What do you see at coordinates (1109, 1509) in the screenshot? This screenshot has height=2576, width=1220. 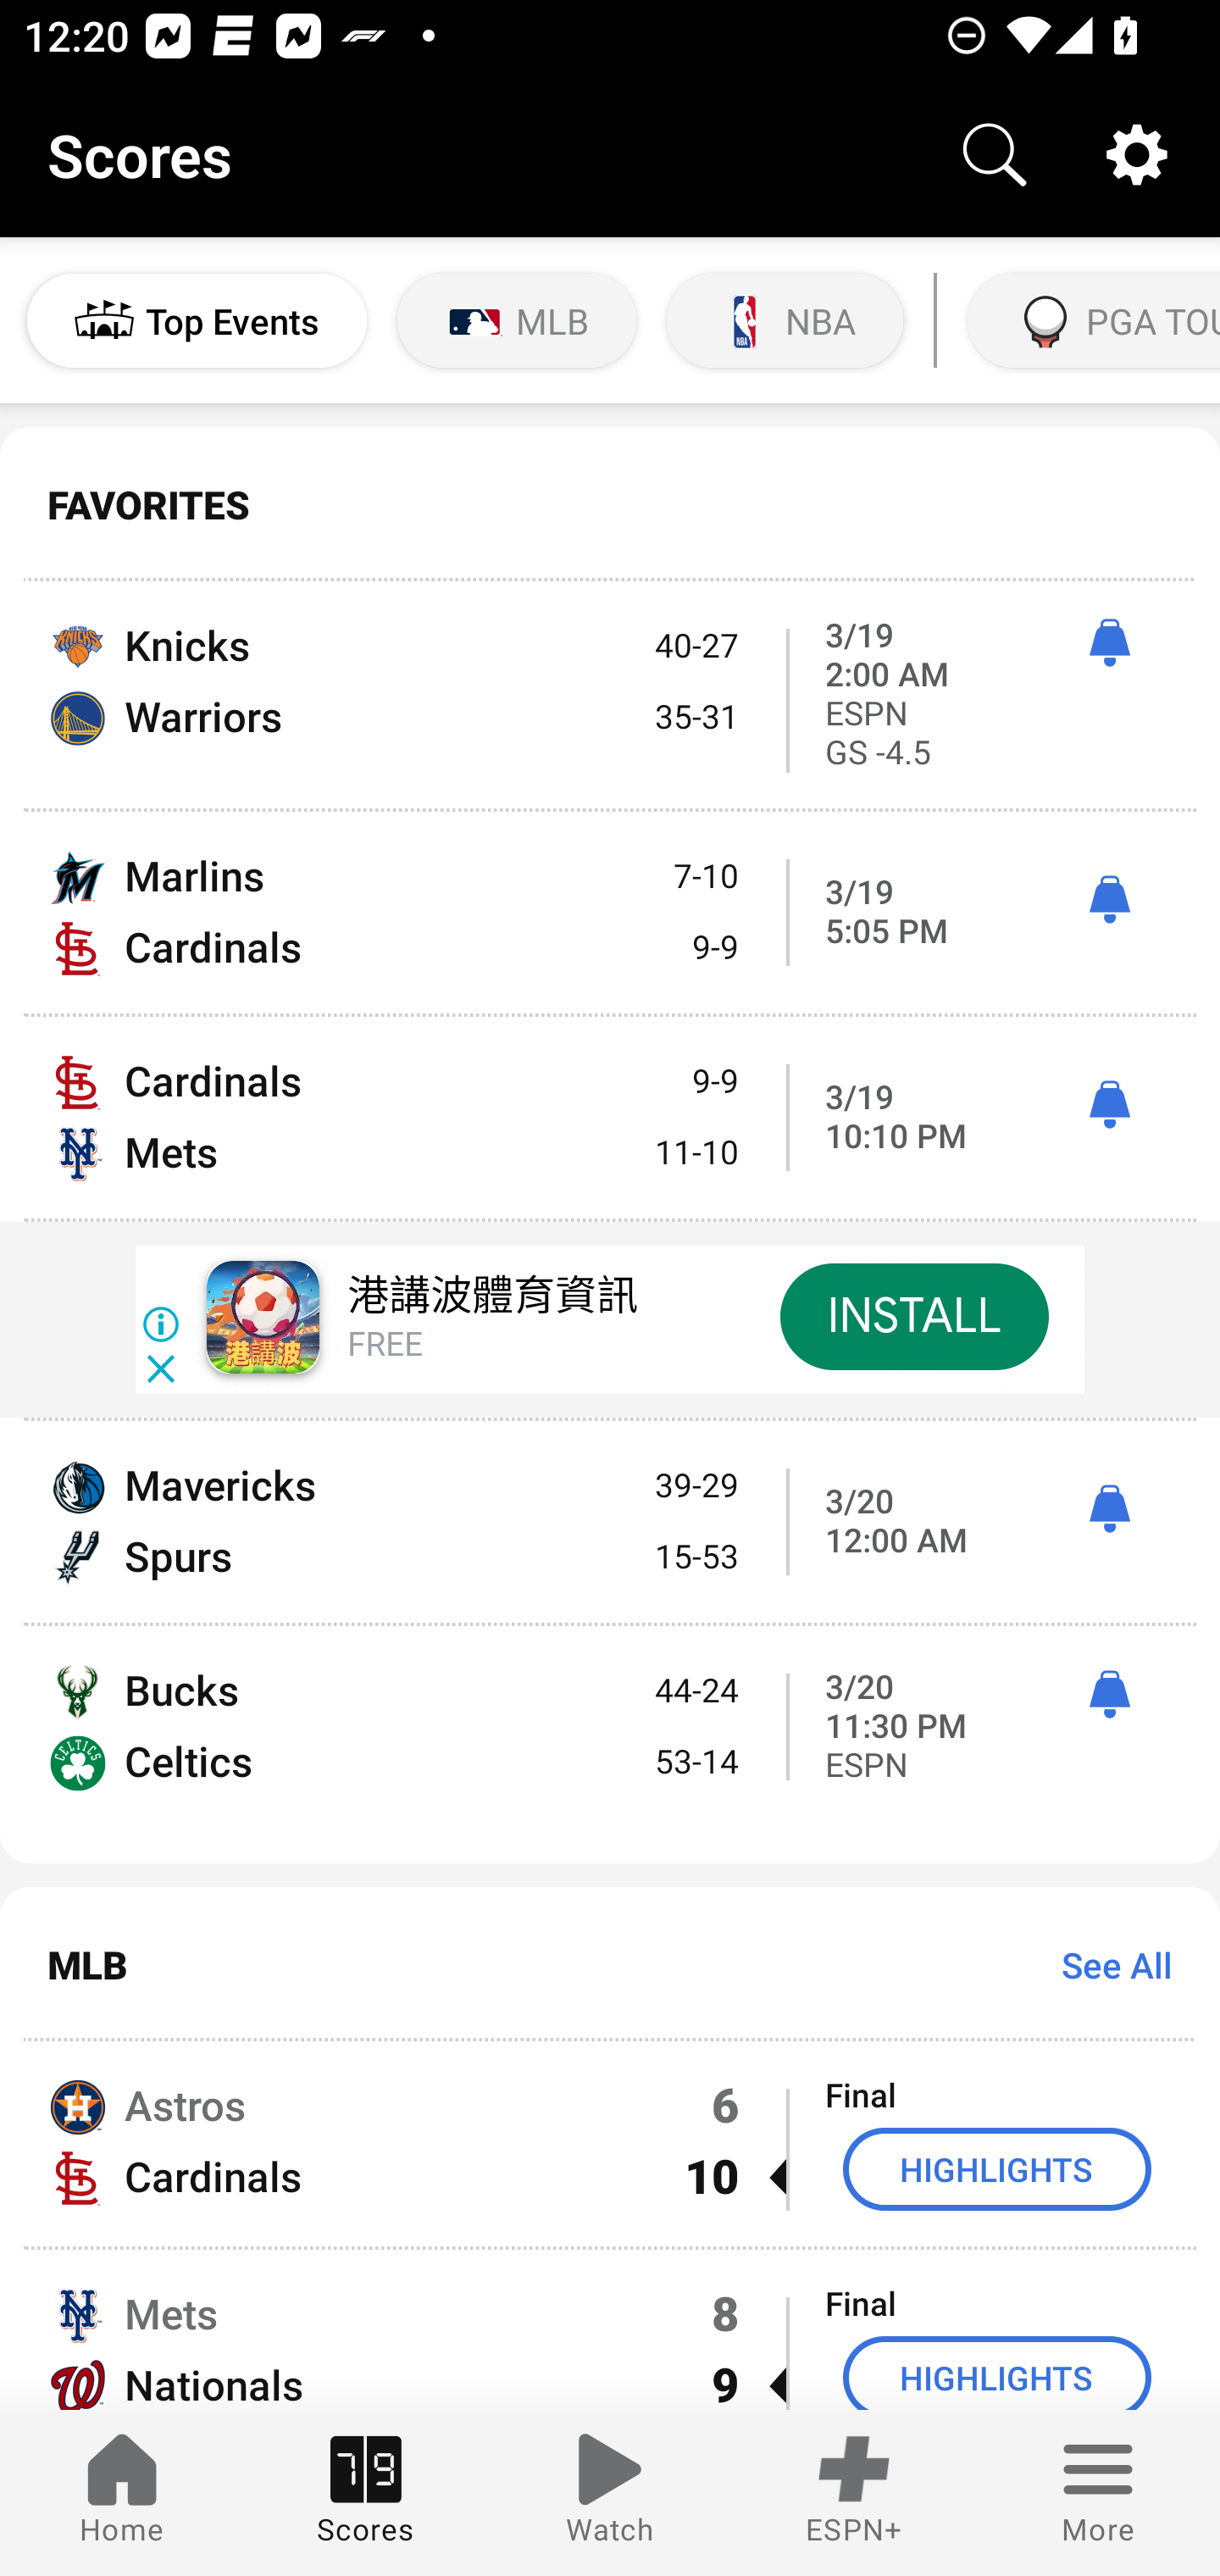 I see `ì` at bounding box center [1109, 1509].